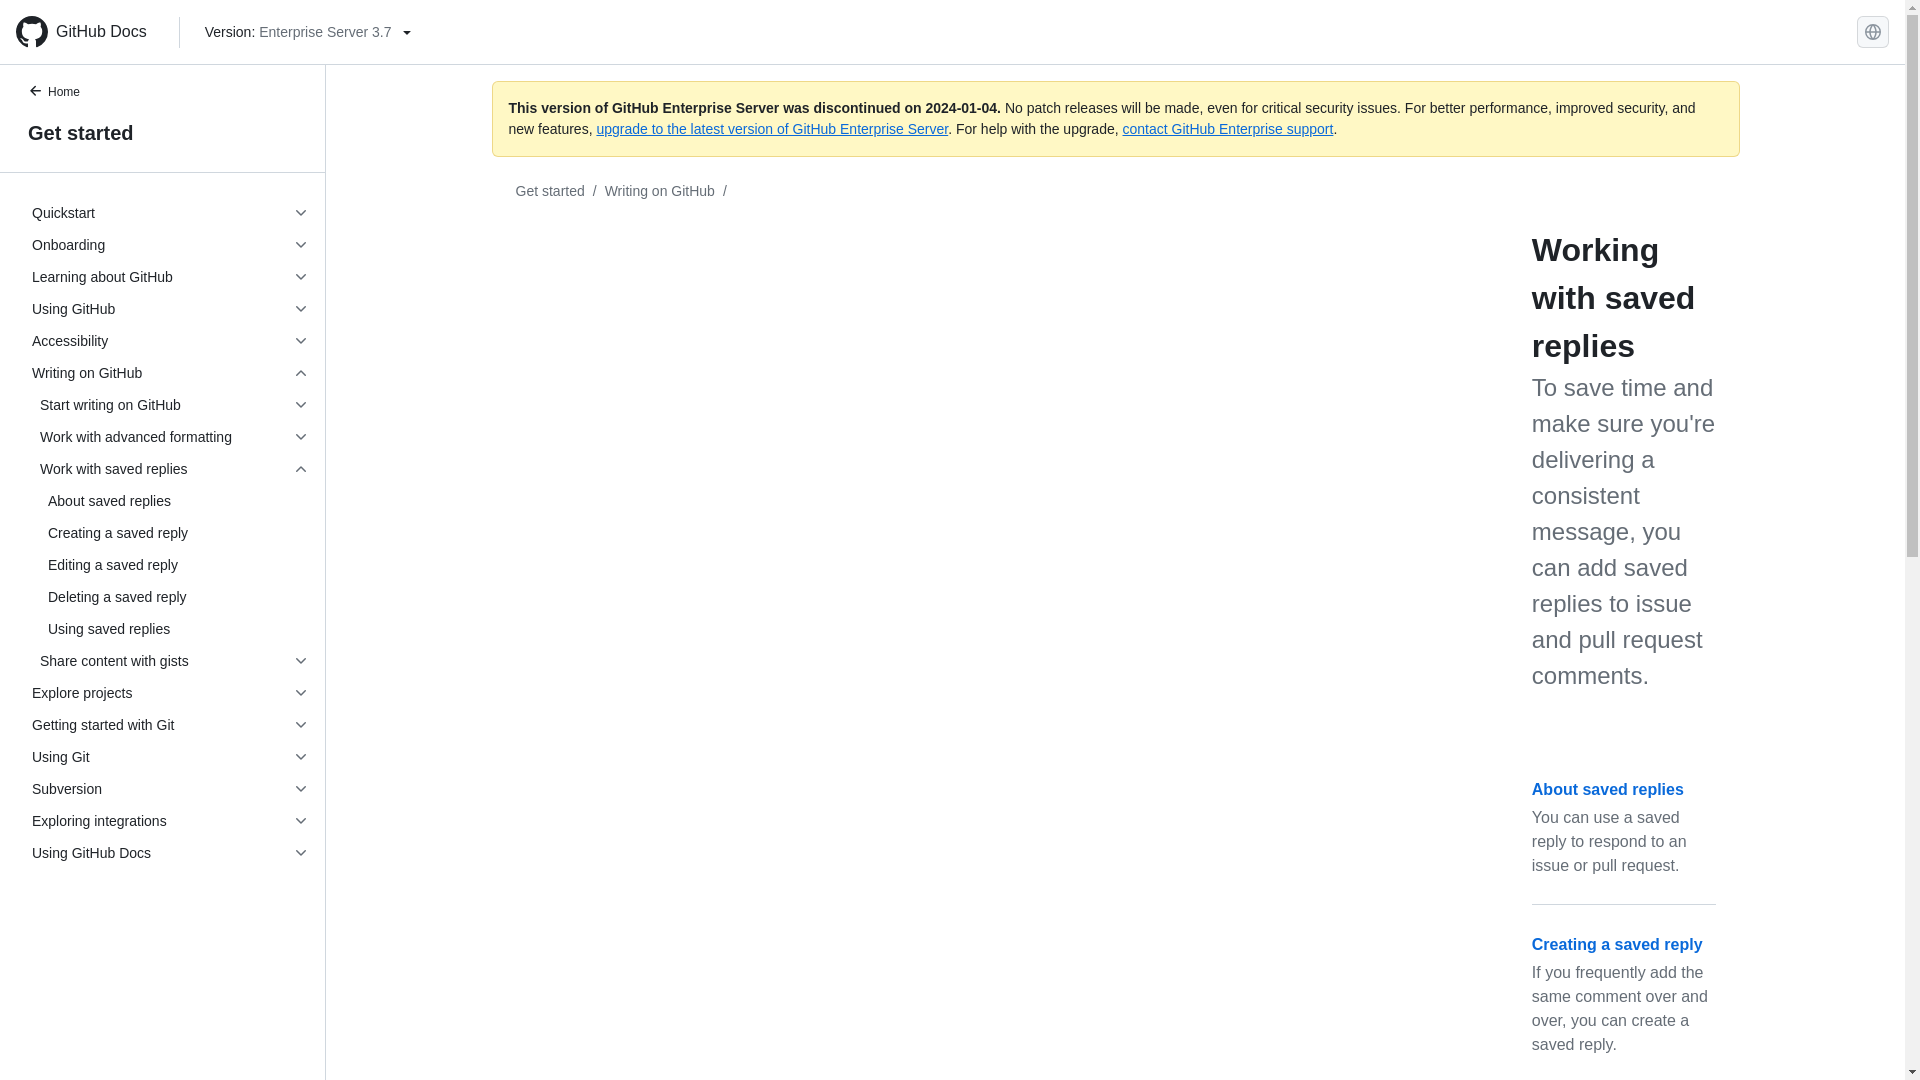  What do you see at coordinates (170, 468) in the screenshot?
I see `Work with saved replies` at bounding box center [170, 468].